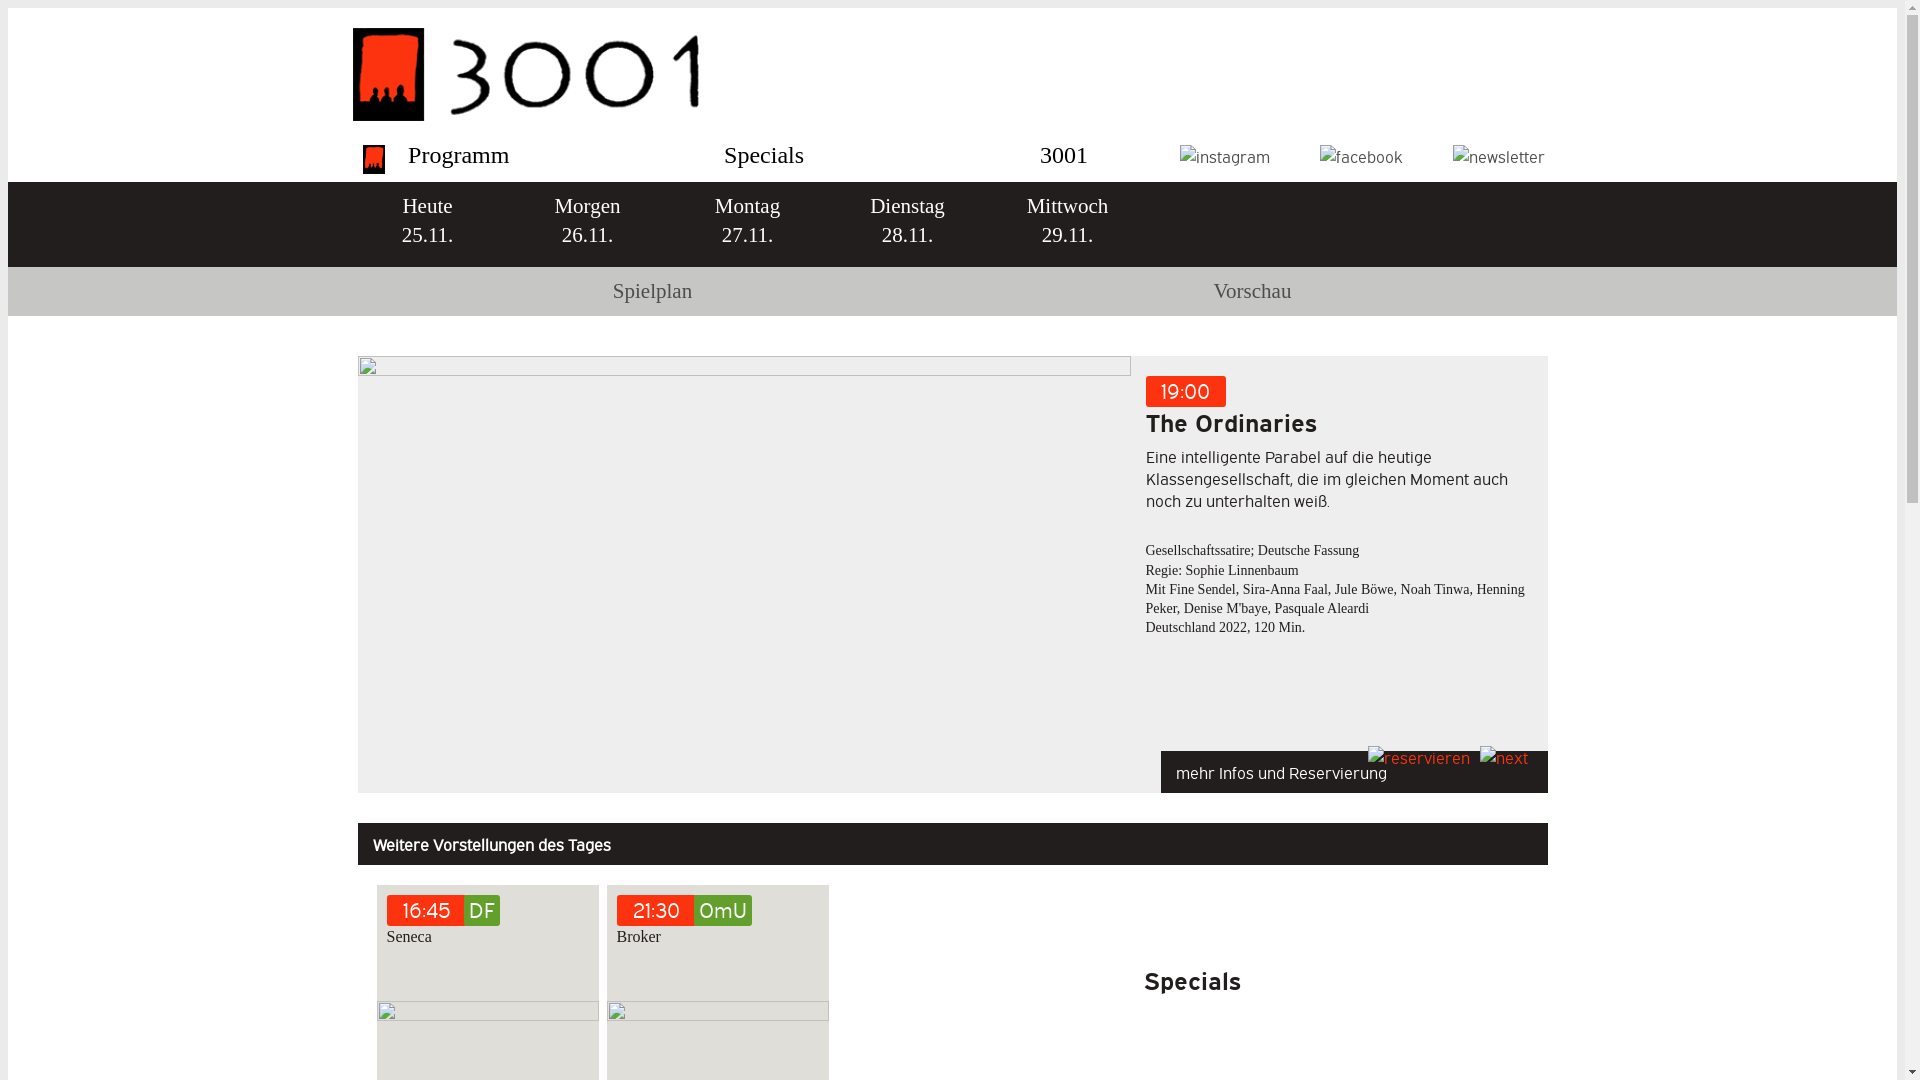 The height and width of the screenshot is (1080, 1920). I want to click on Specials, so click(764, 155).